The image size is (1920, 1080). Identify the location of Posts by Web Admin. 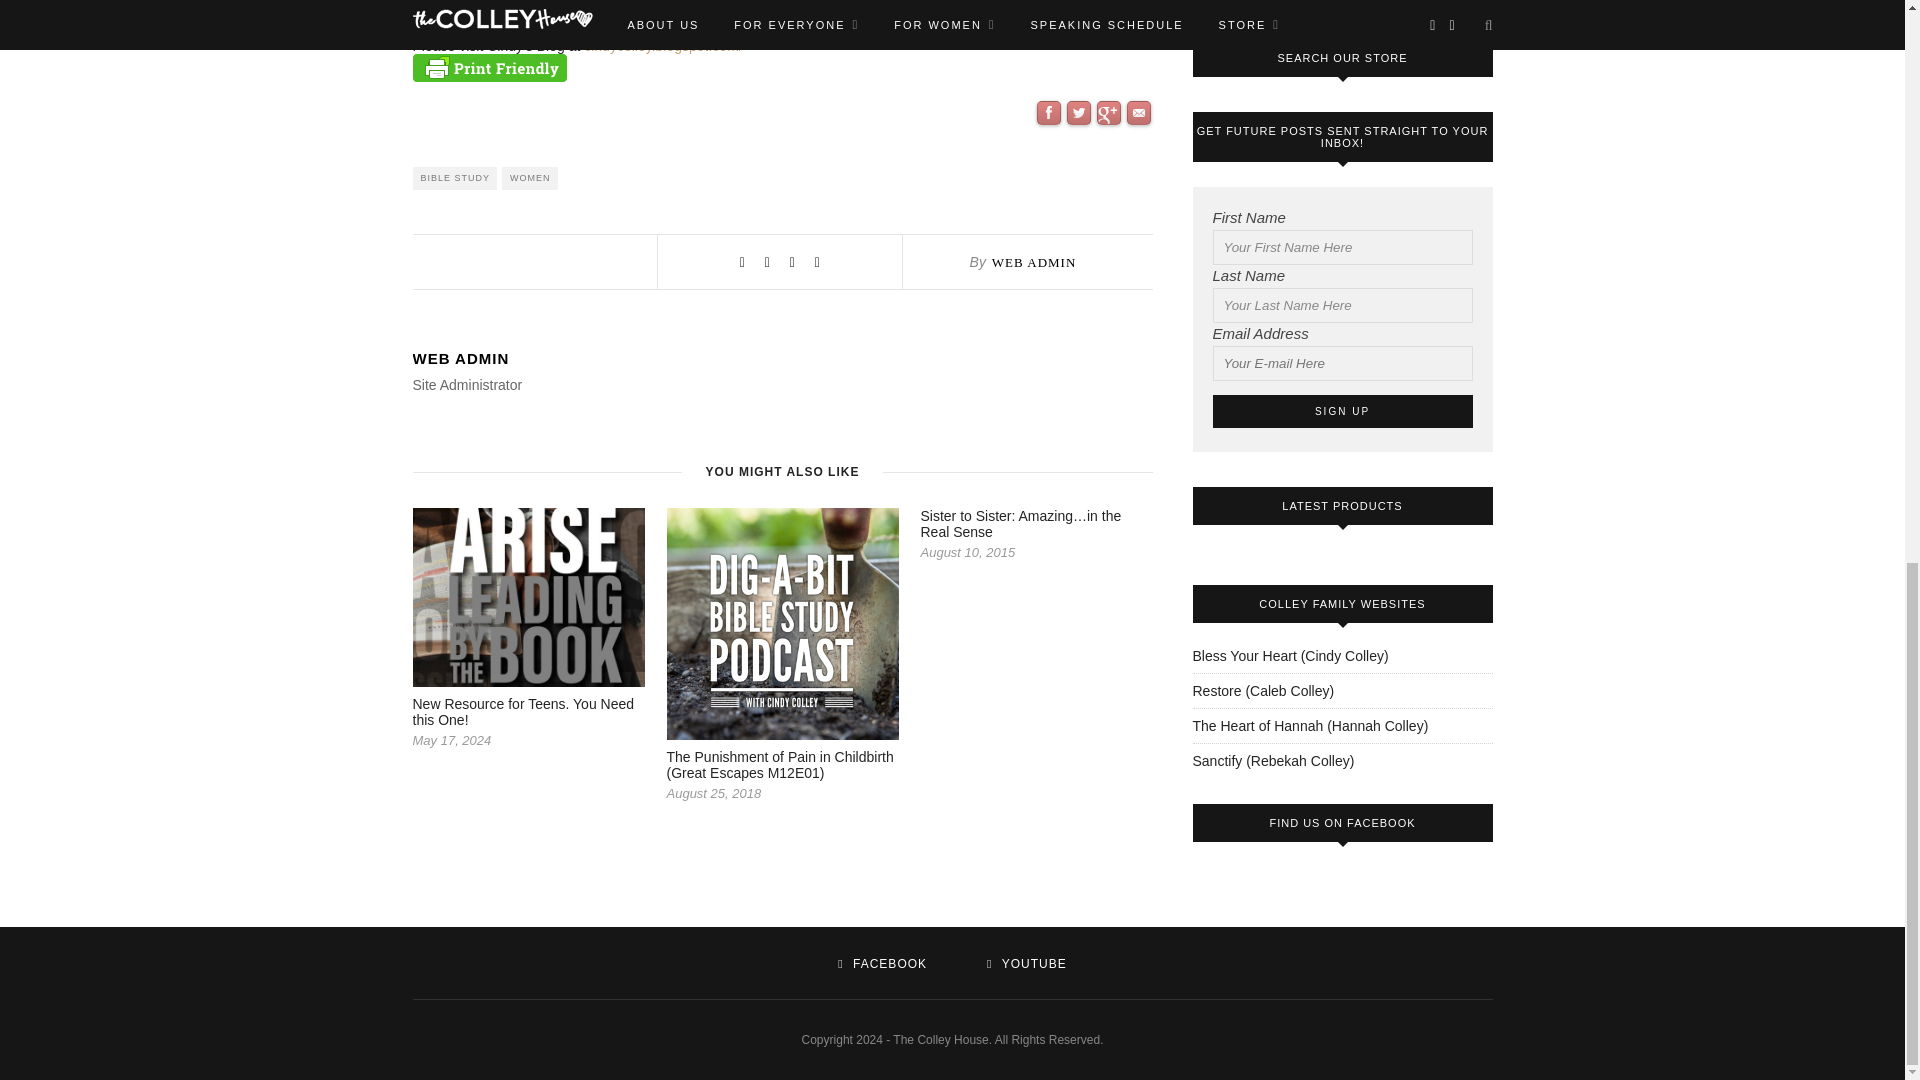
(782, 358).